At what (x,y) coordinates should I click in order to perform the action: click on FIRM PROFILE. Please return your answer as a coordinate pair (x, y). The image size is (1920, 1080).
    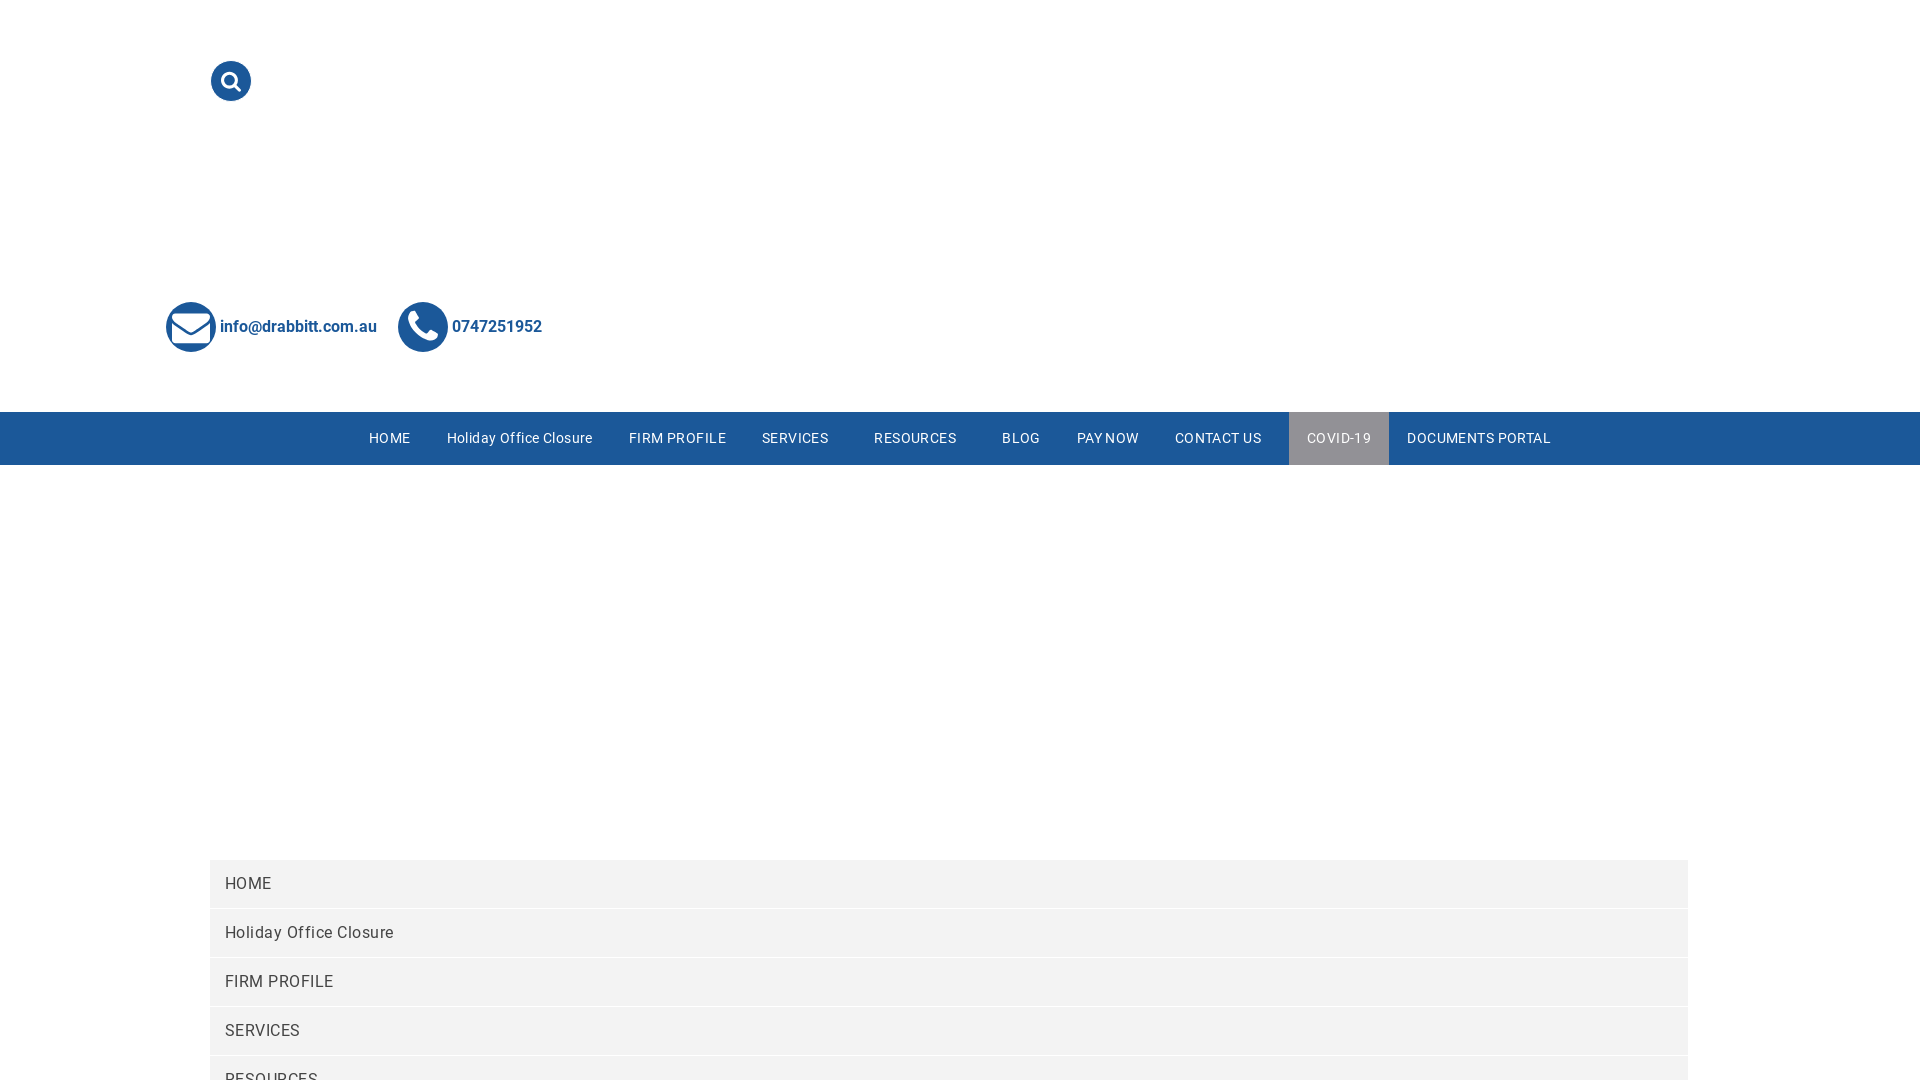
    Looking at the image, I should click on (949, 982).